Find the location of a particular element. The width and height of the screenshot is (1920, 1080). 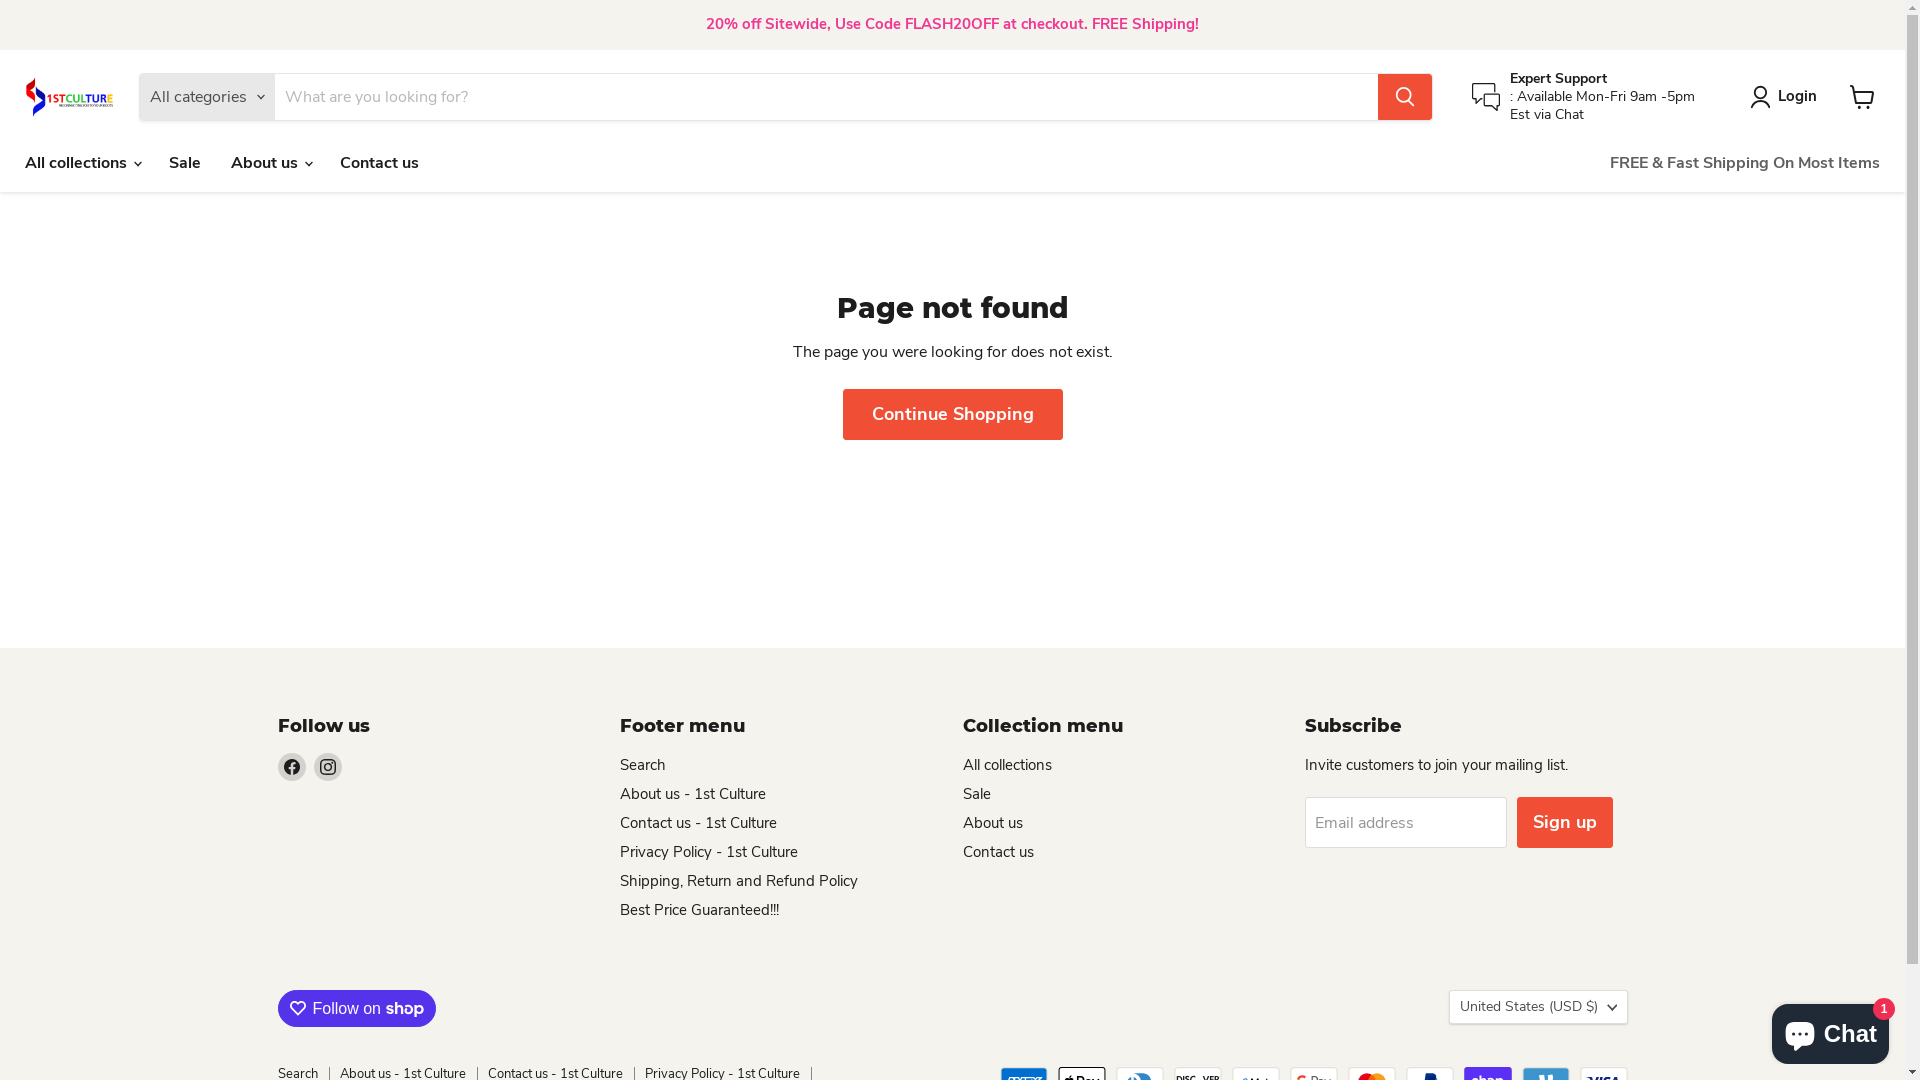

Find us on Facebook is located at coordinates (292, 767).